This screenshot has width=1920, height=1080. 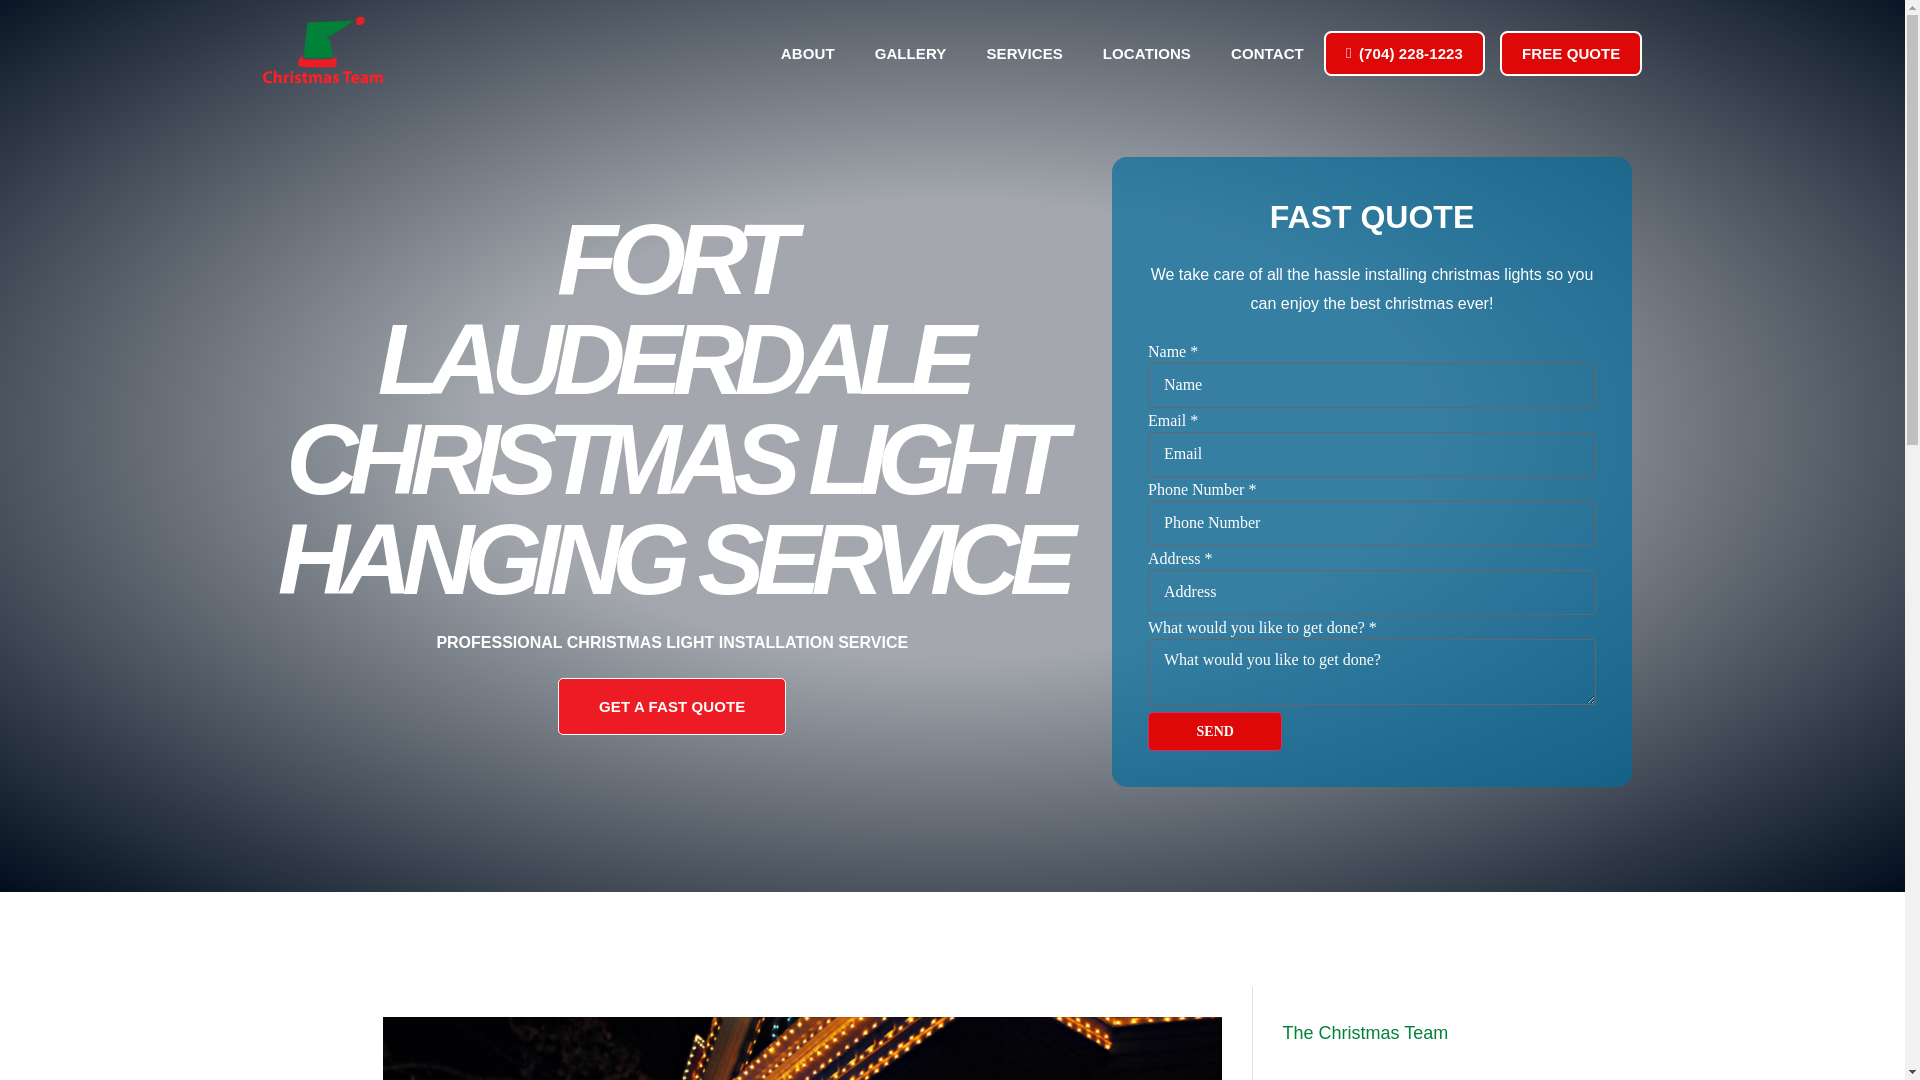 What do you see at coordinates (1024, 53) in the screenshot?
I see `SERVICES` at bounding box center [1024, 53].